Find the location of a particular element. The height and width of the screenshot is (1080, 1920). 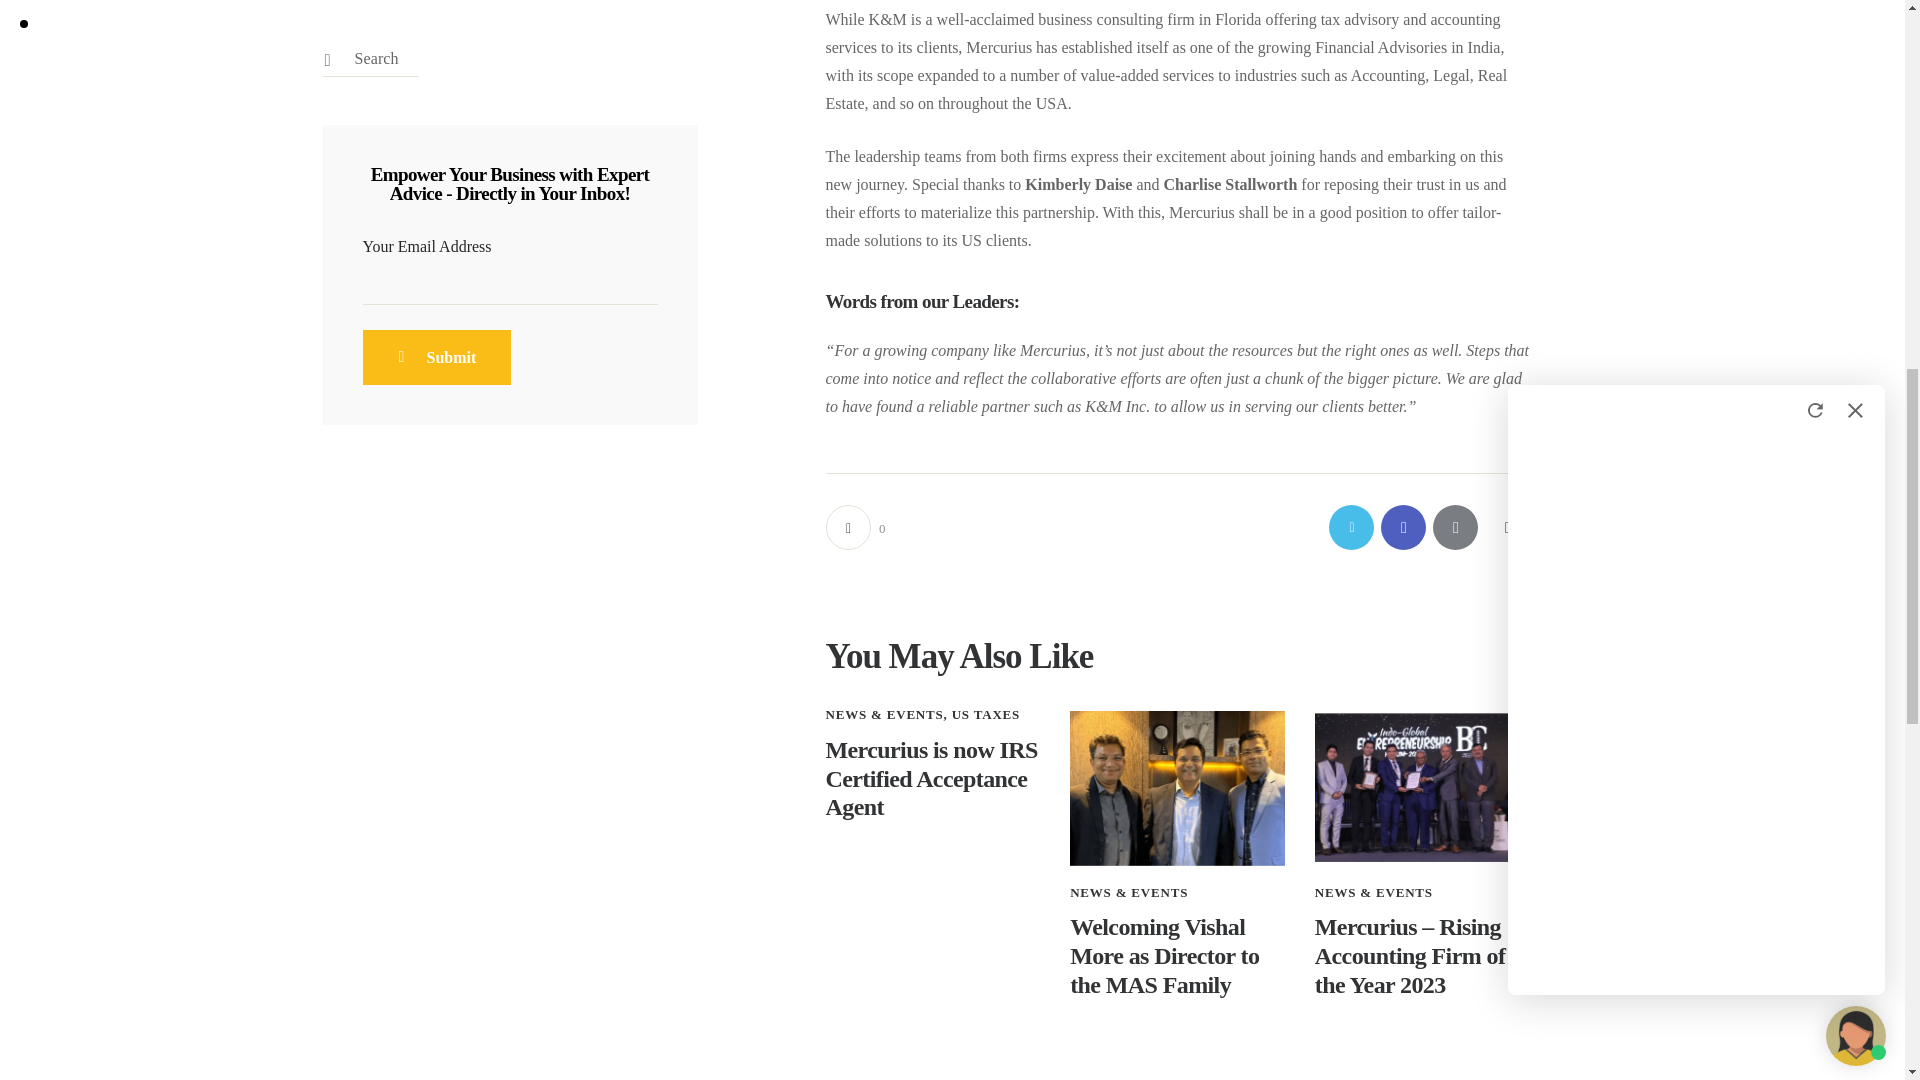

Like is located at coordinates (855, 527).